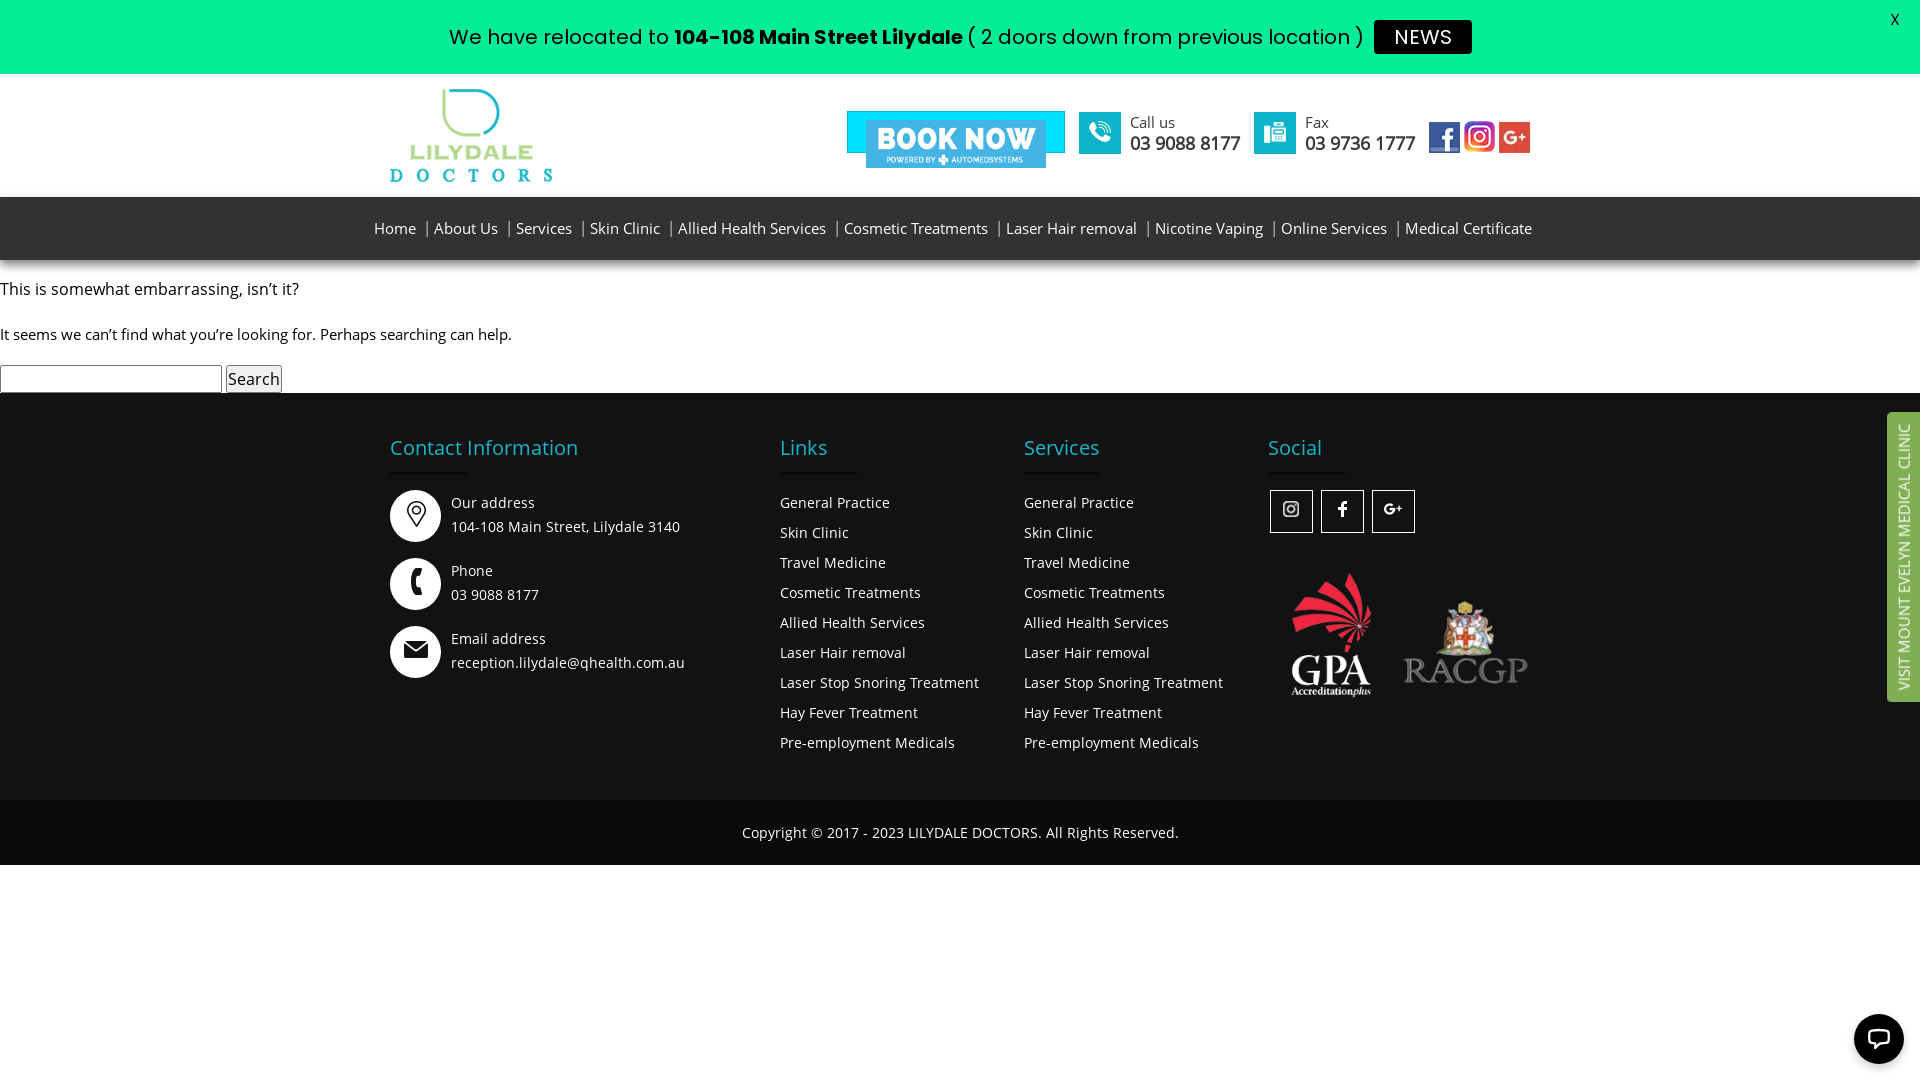 The image size is (1920, 1080). Describe the element at coordinates (1087, 652) in the screenshot. I see `Laser Hair removal` at that location.